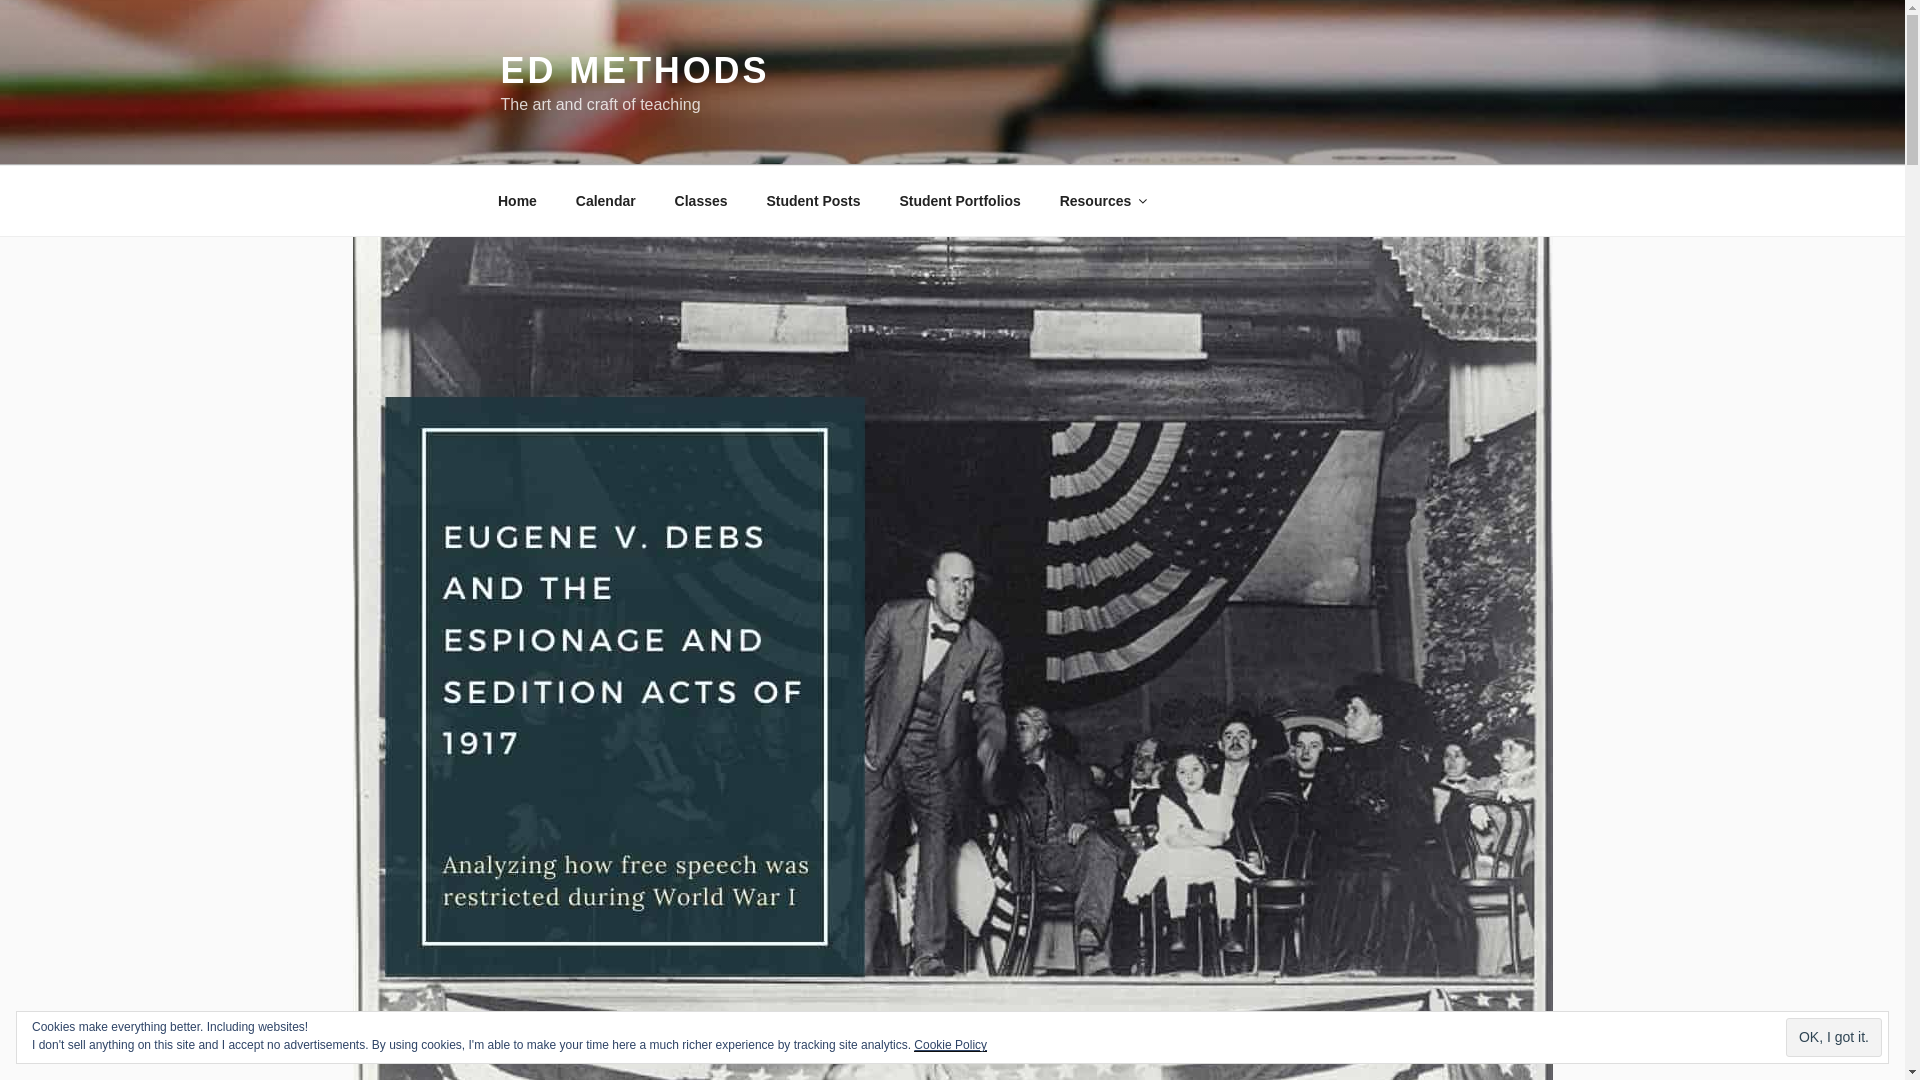  Describe the element at coordinates (1833, 1038) in the screenshot. I see `OK, I got it.` at that location.